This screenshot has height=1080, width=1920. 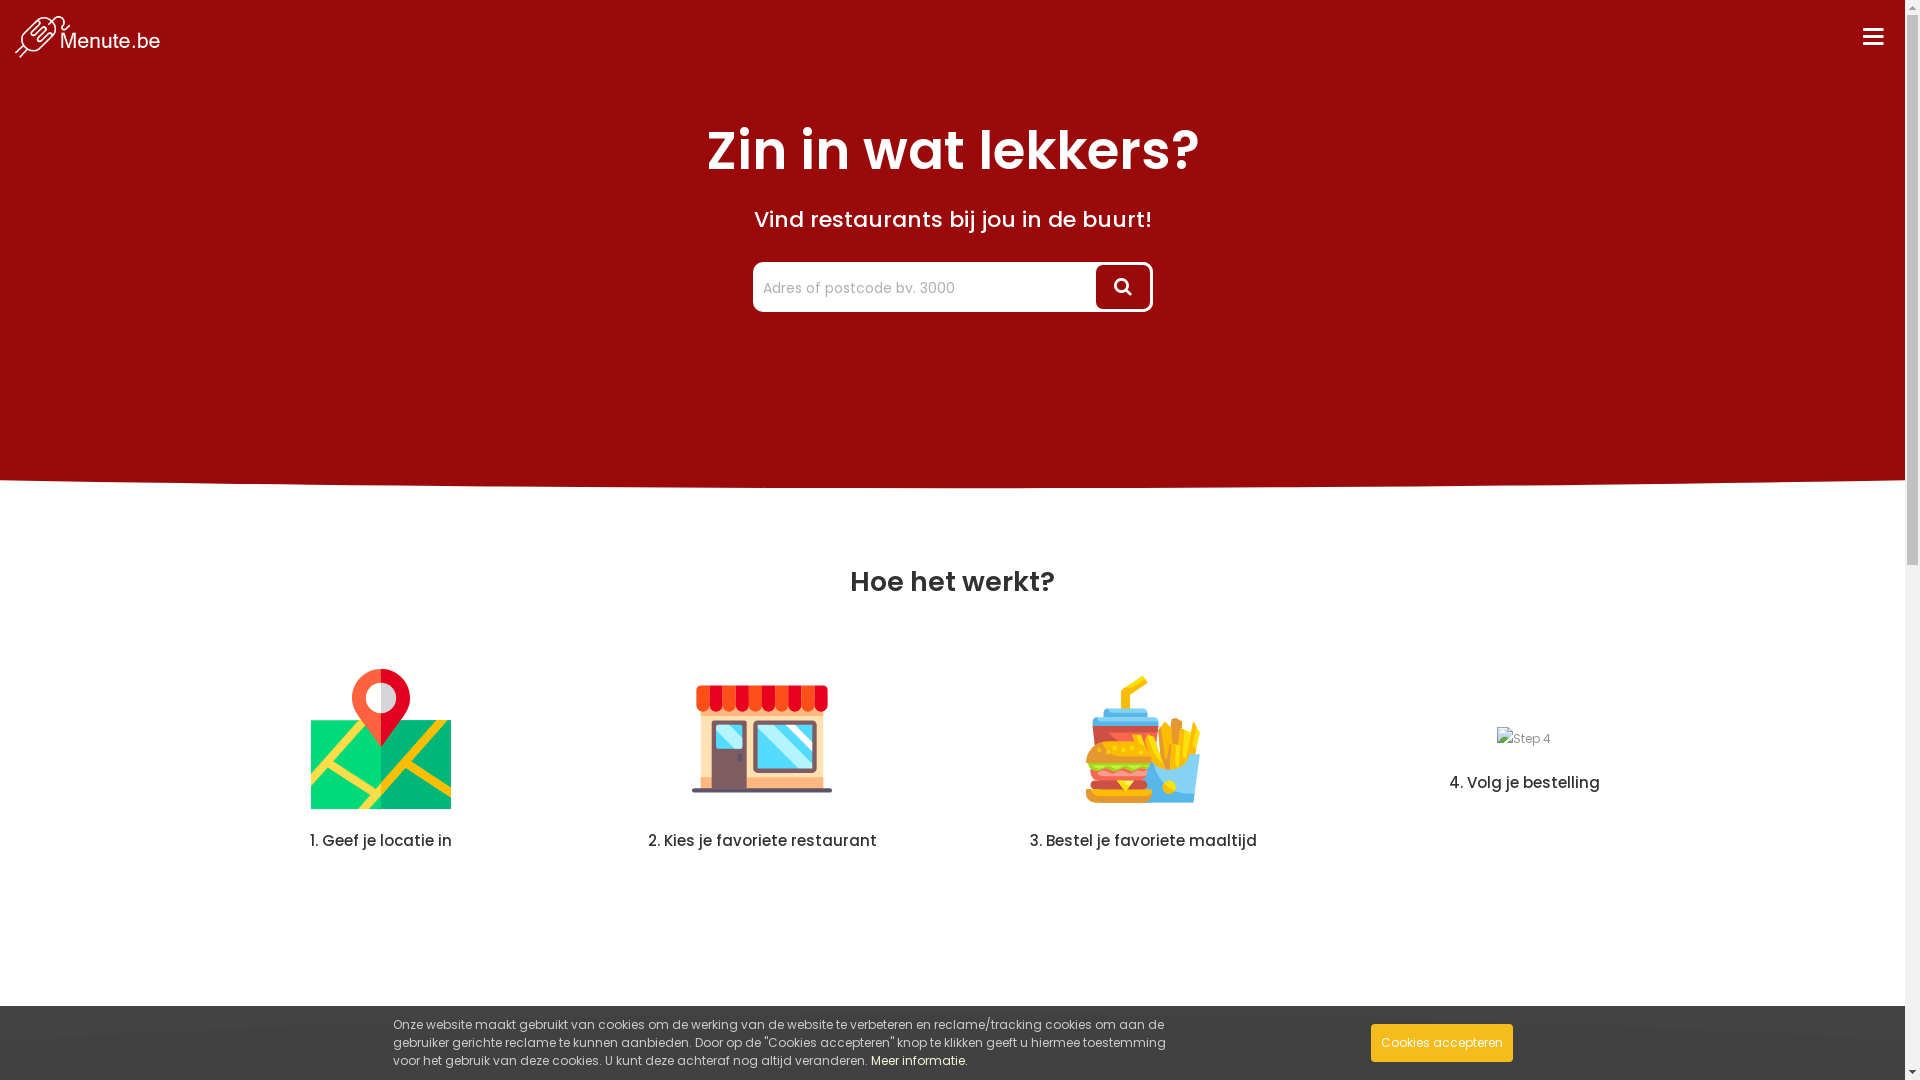 What do you see at coordinates (1441, 1043) in the screenshot?
I see `Cookies accepteren` at bounding box center [1441, 1043].